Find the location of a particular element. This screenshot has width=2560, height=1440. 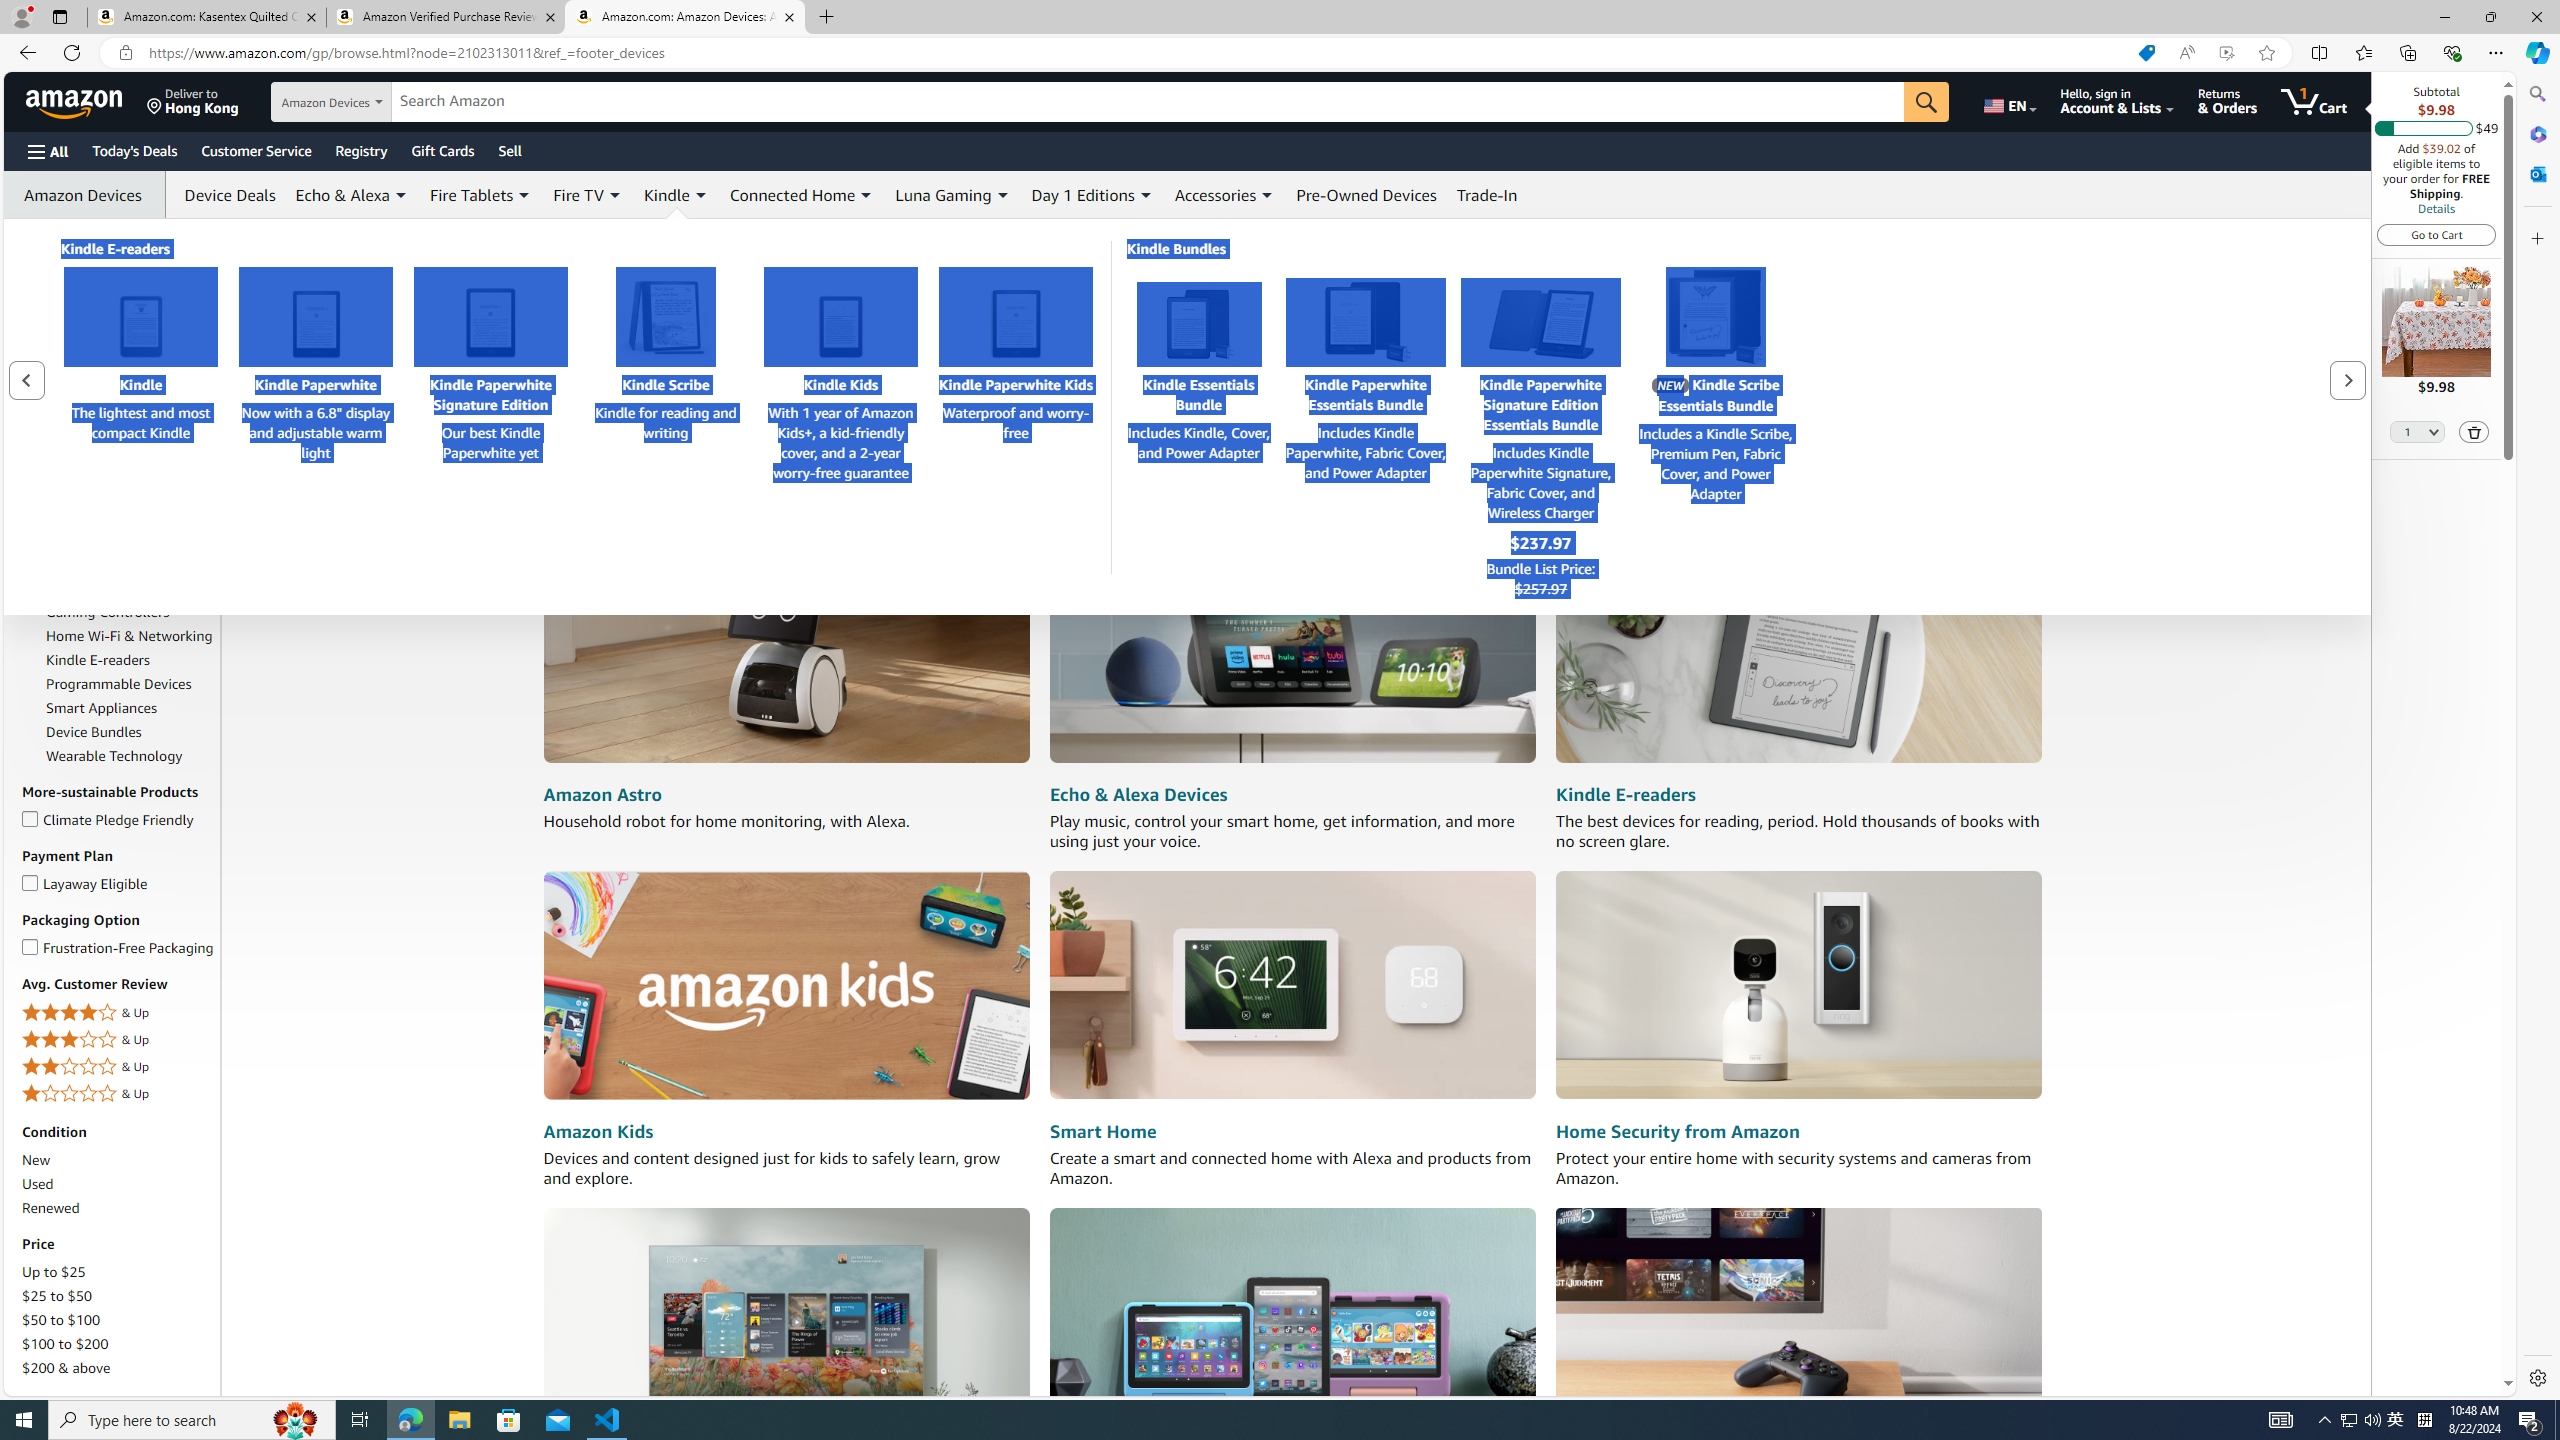

1 Star & Up& Up is located at coordinates (119, 1094).